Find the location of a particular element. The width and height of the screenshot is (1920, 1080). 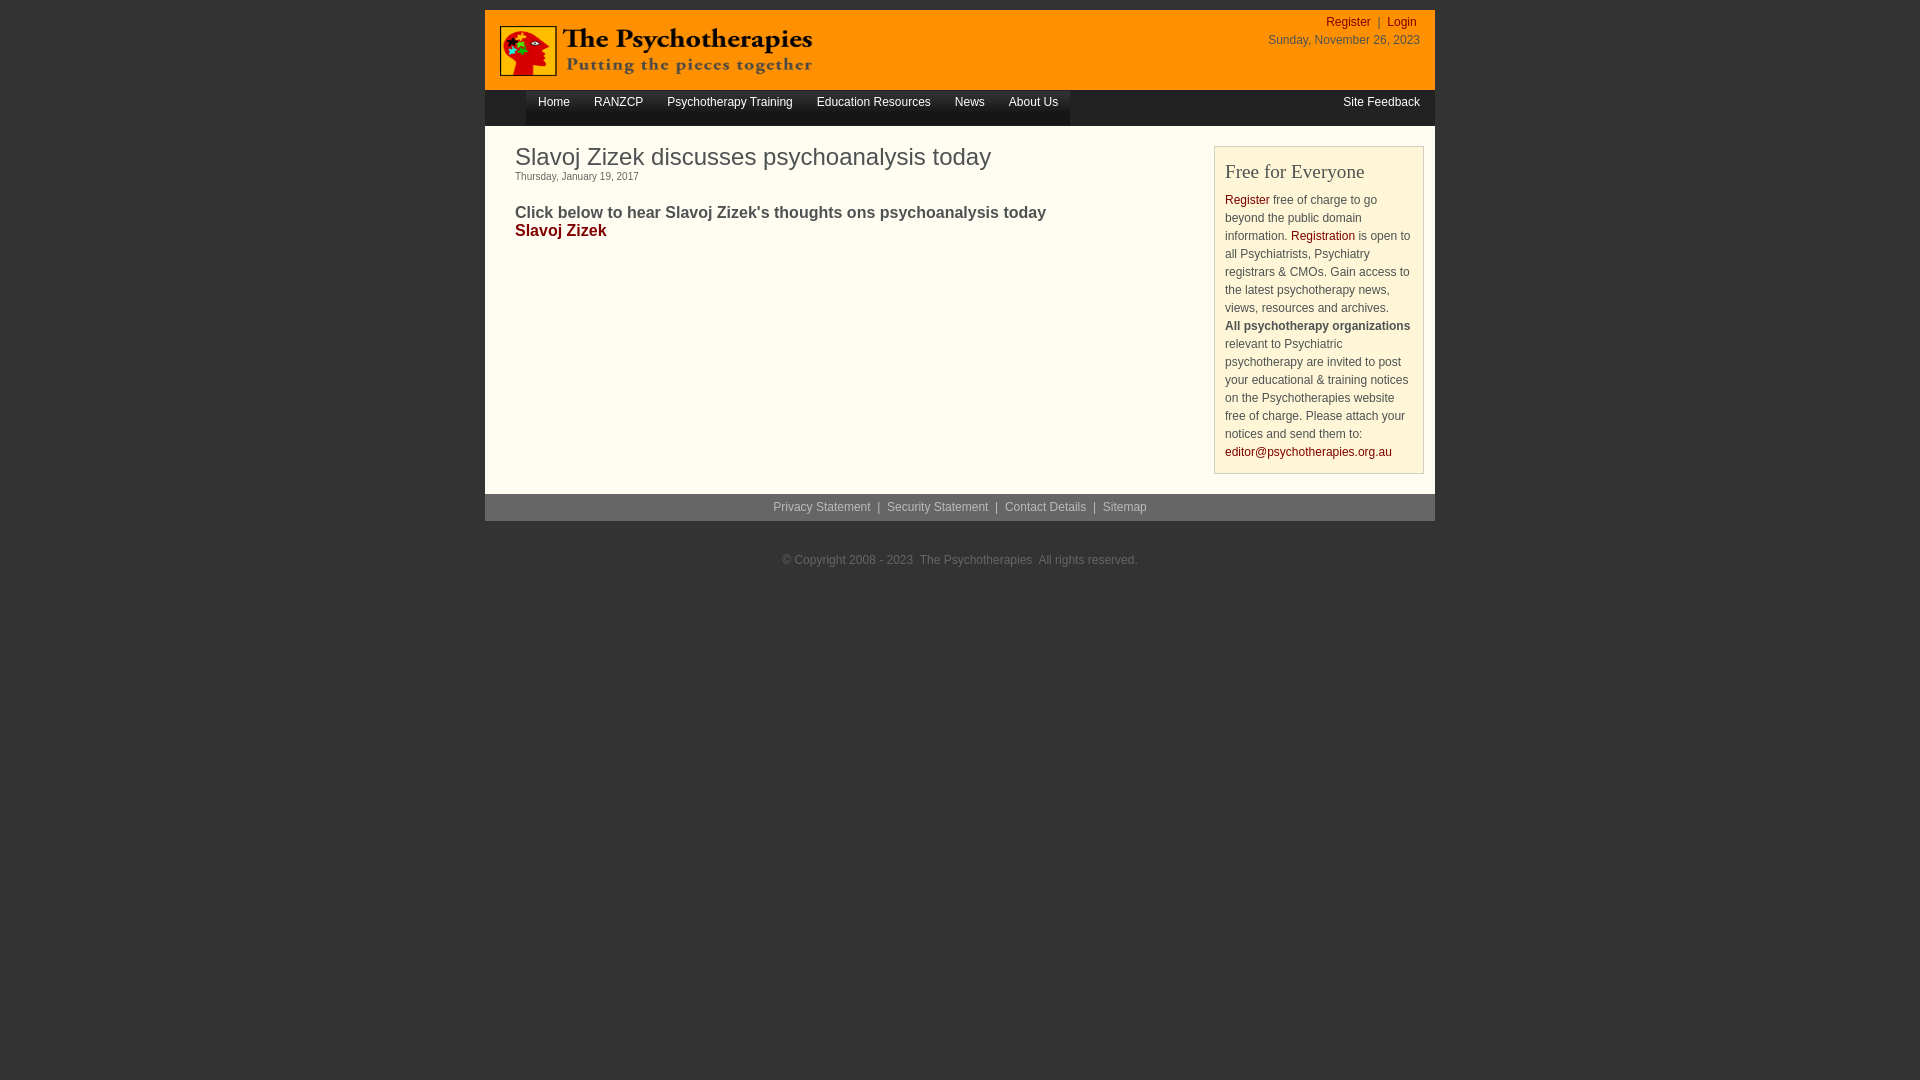

Contact Details is located at coordinates (1046, 507).